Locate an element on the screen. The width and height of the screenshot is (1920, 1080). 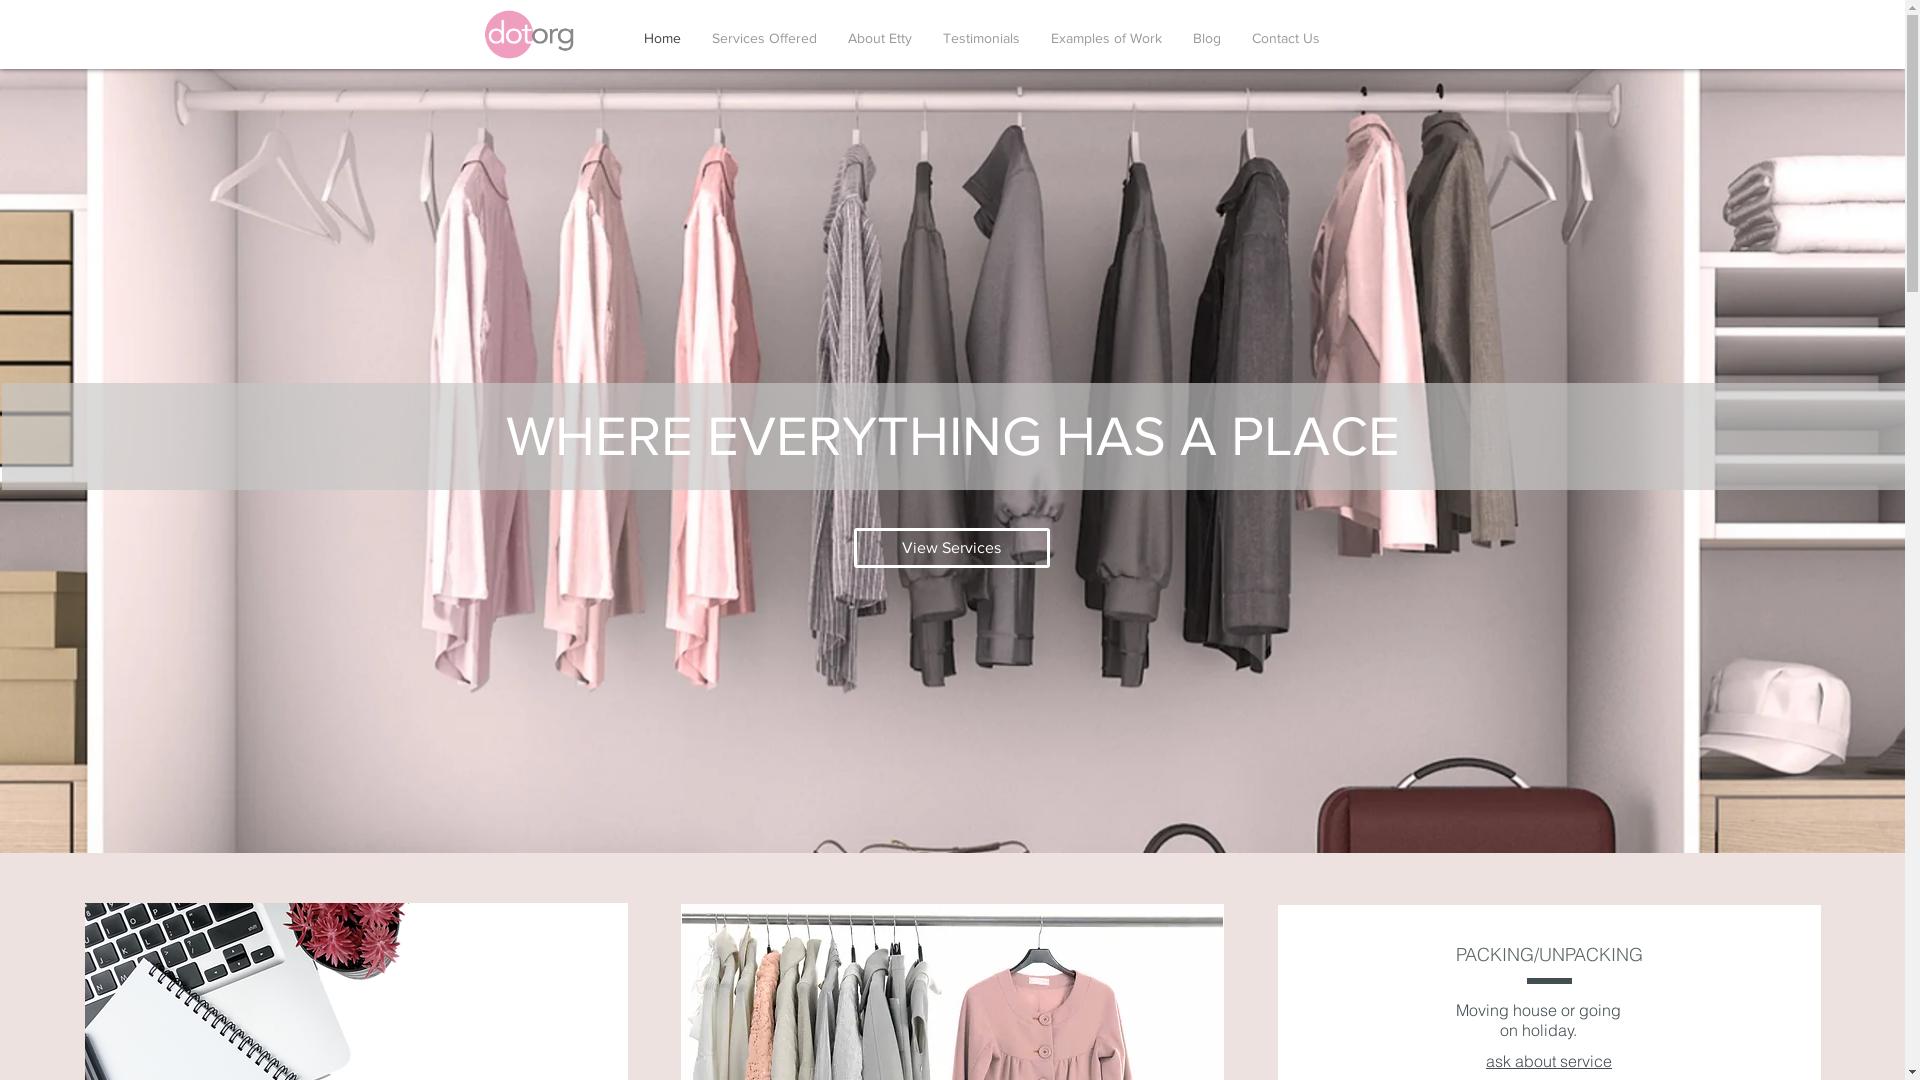
Examples of Work is located at coordinates (1107, 38).